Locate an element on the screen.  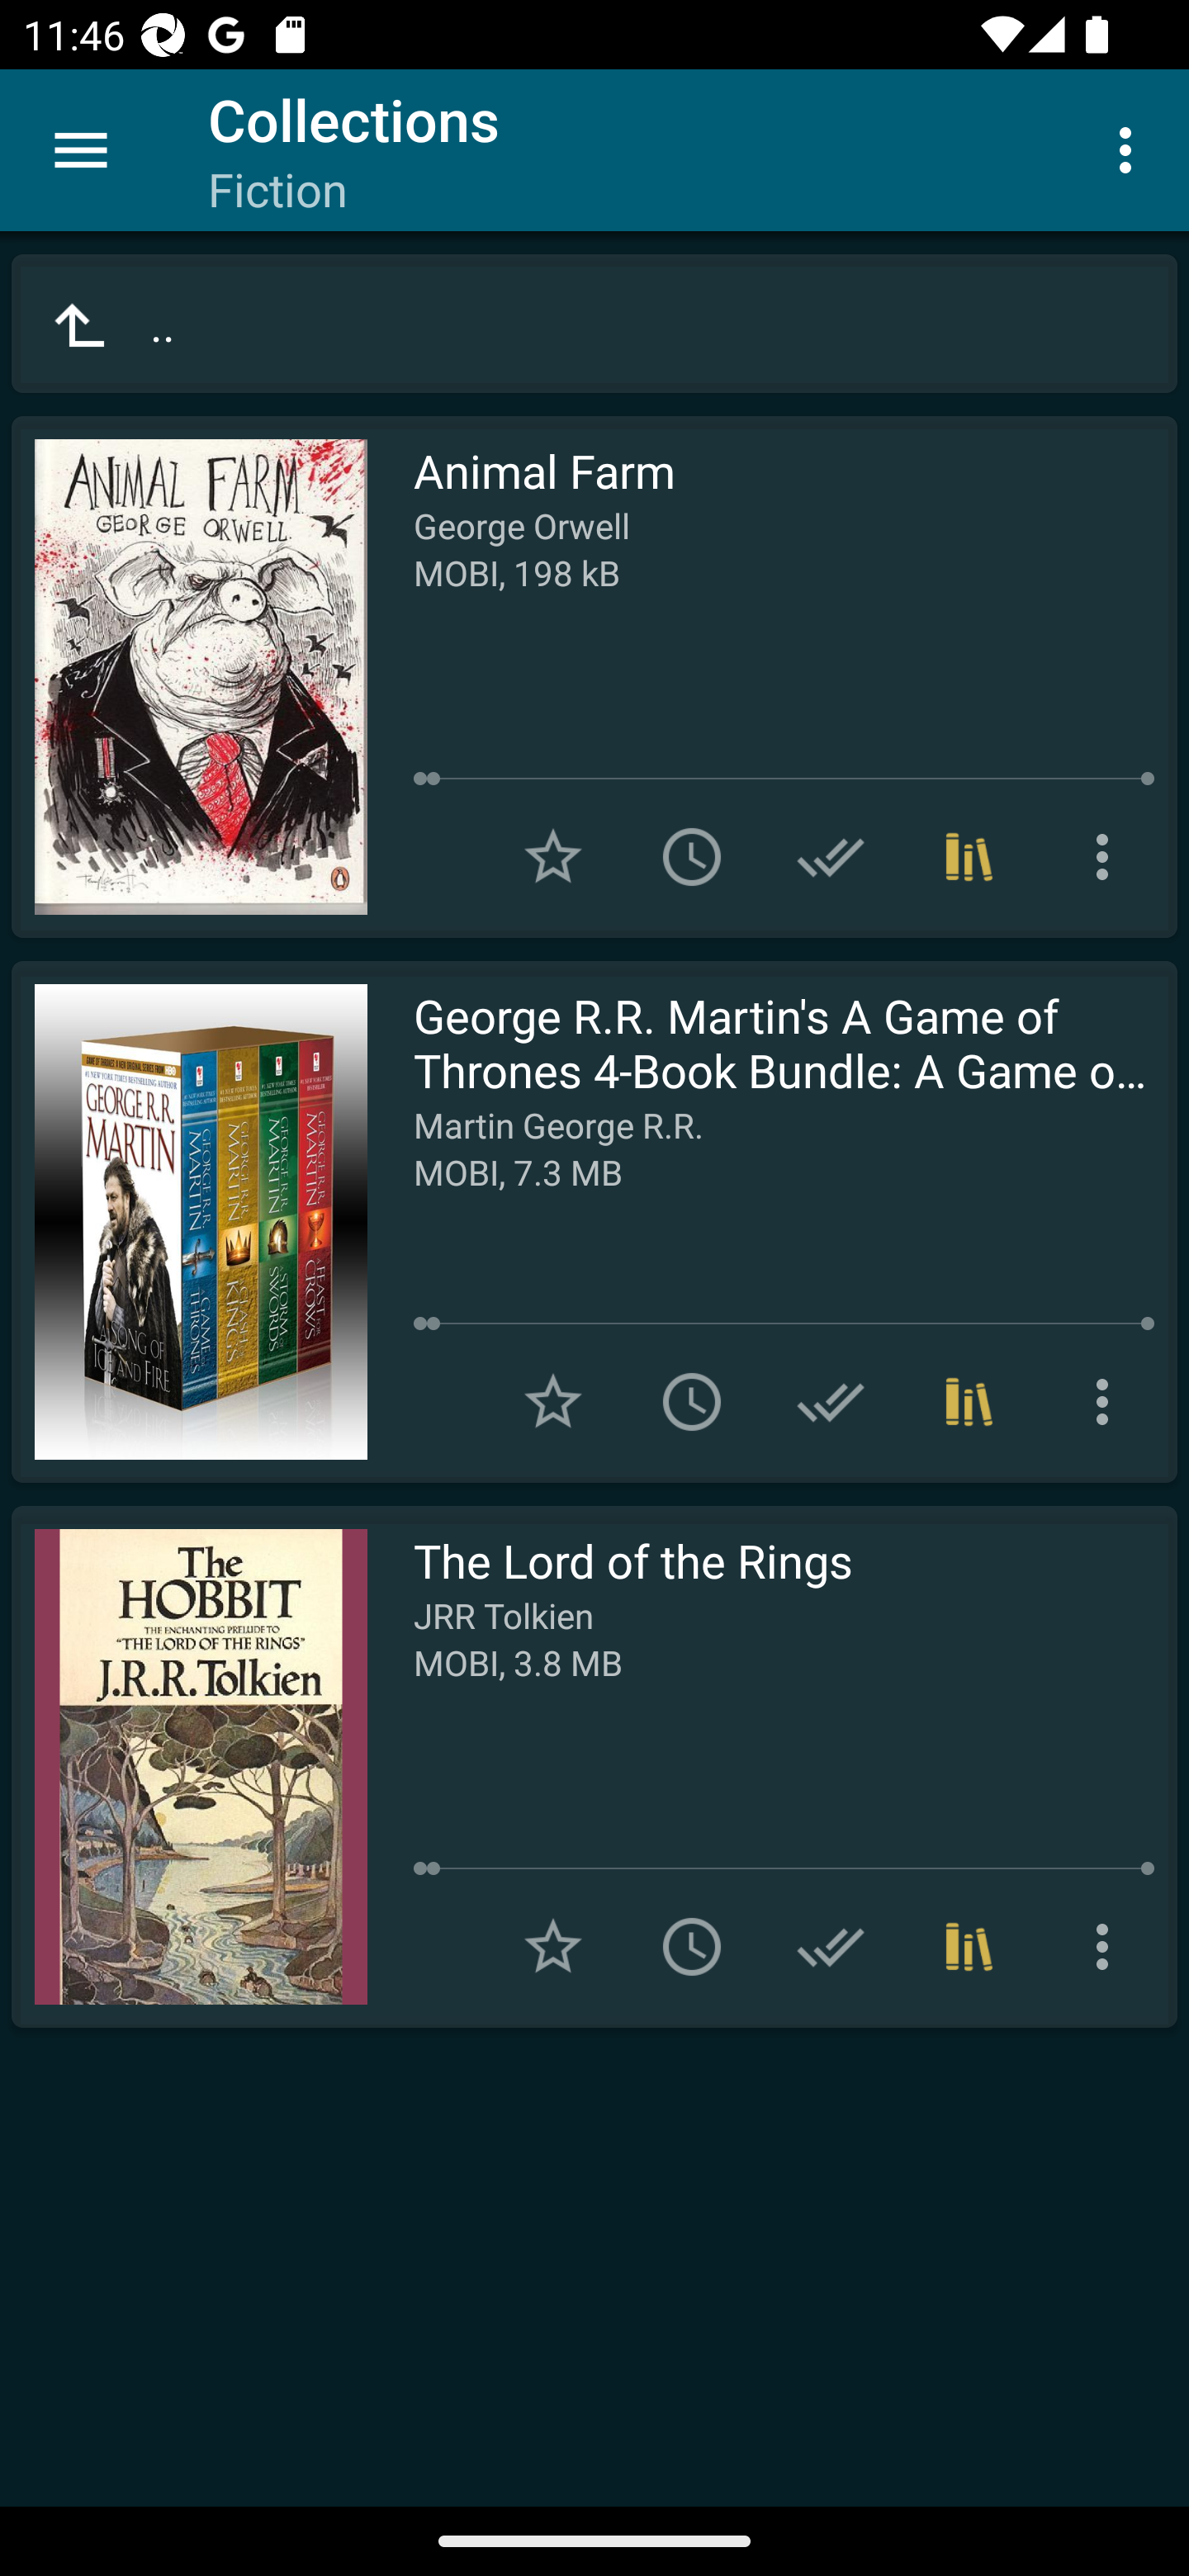
Add to To read is located at coordinates (692, 1947).